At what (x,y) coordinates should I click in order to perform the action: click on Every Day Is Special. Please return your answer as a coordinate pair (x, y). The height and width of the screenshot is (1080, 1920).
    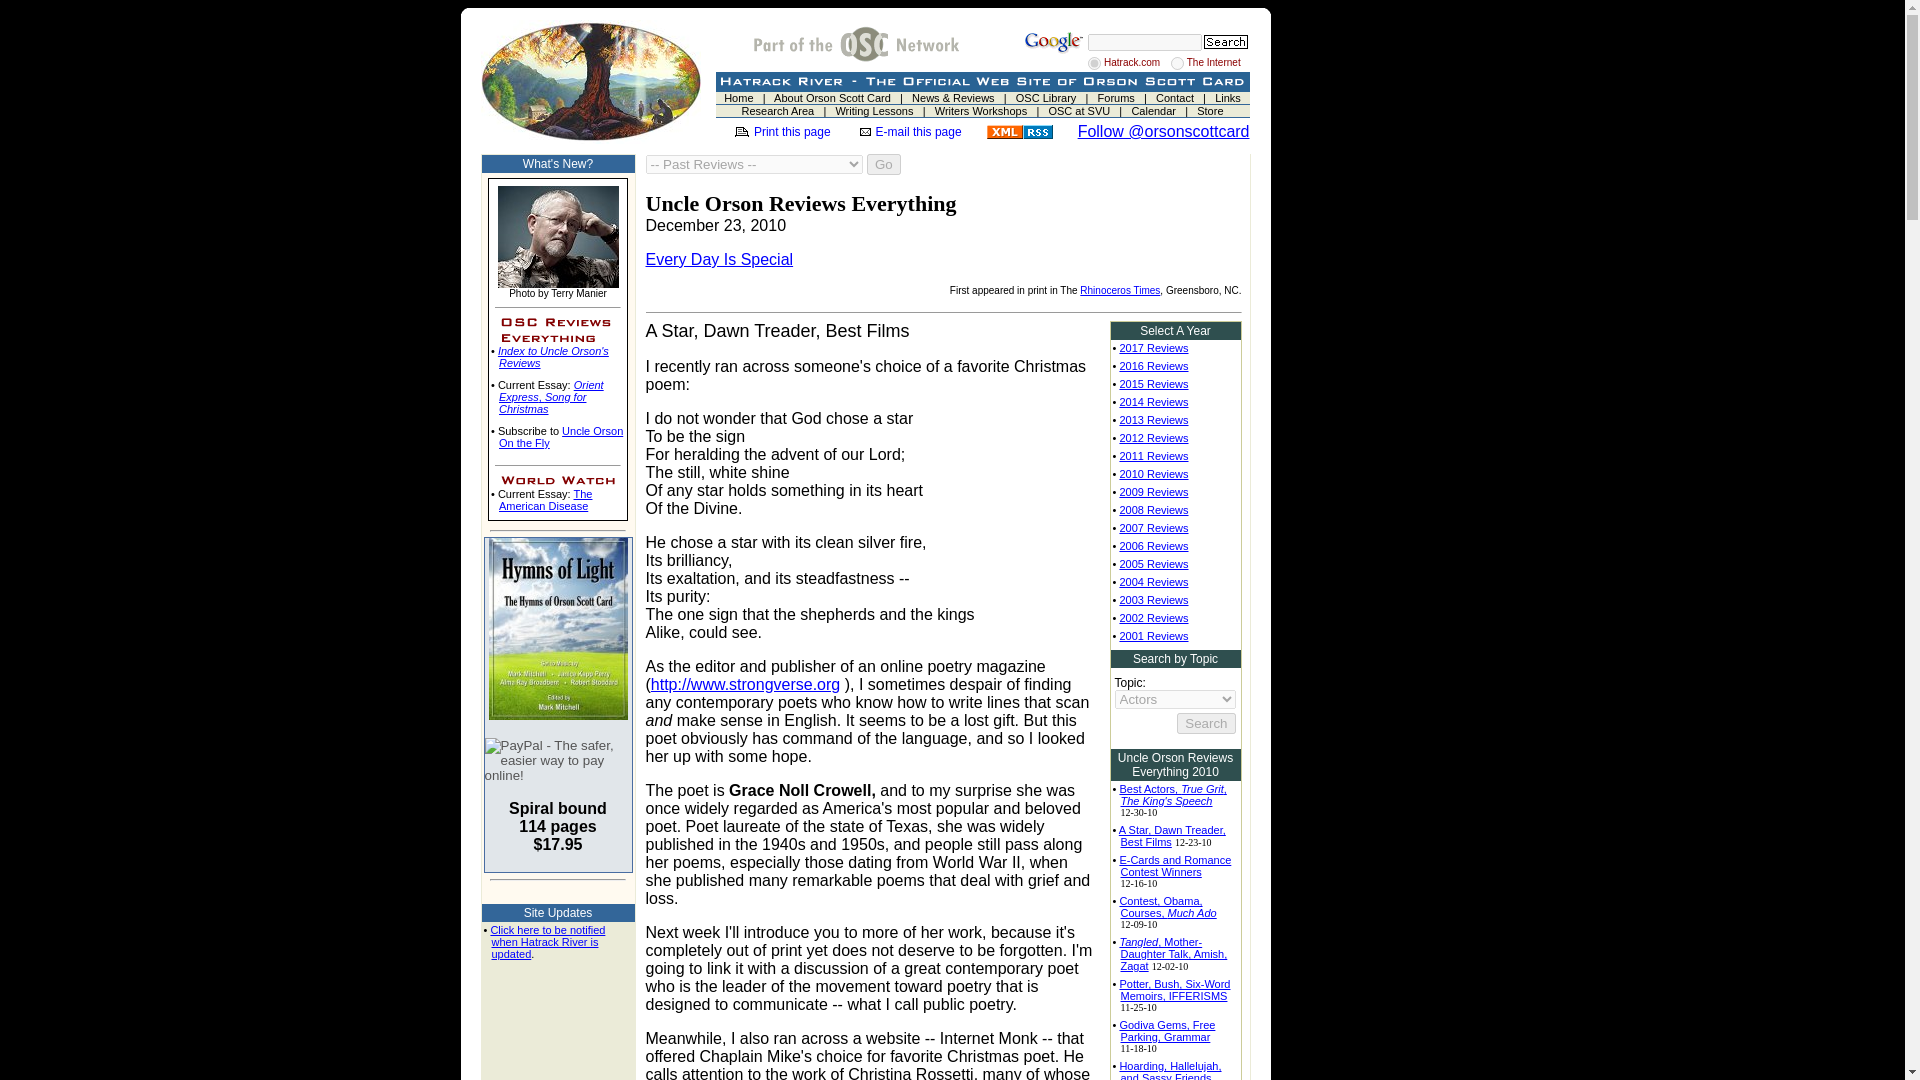
    Looking at the image, I should click on (720, 258).